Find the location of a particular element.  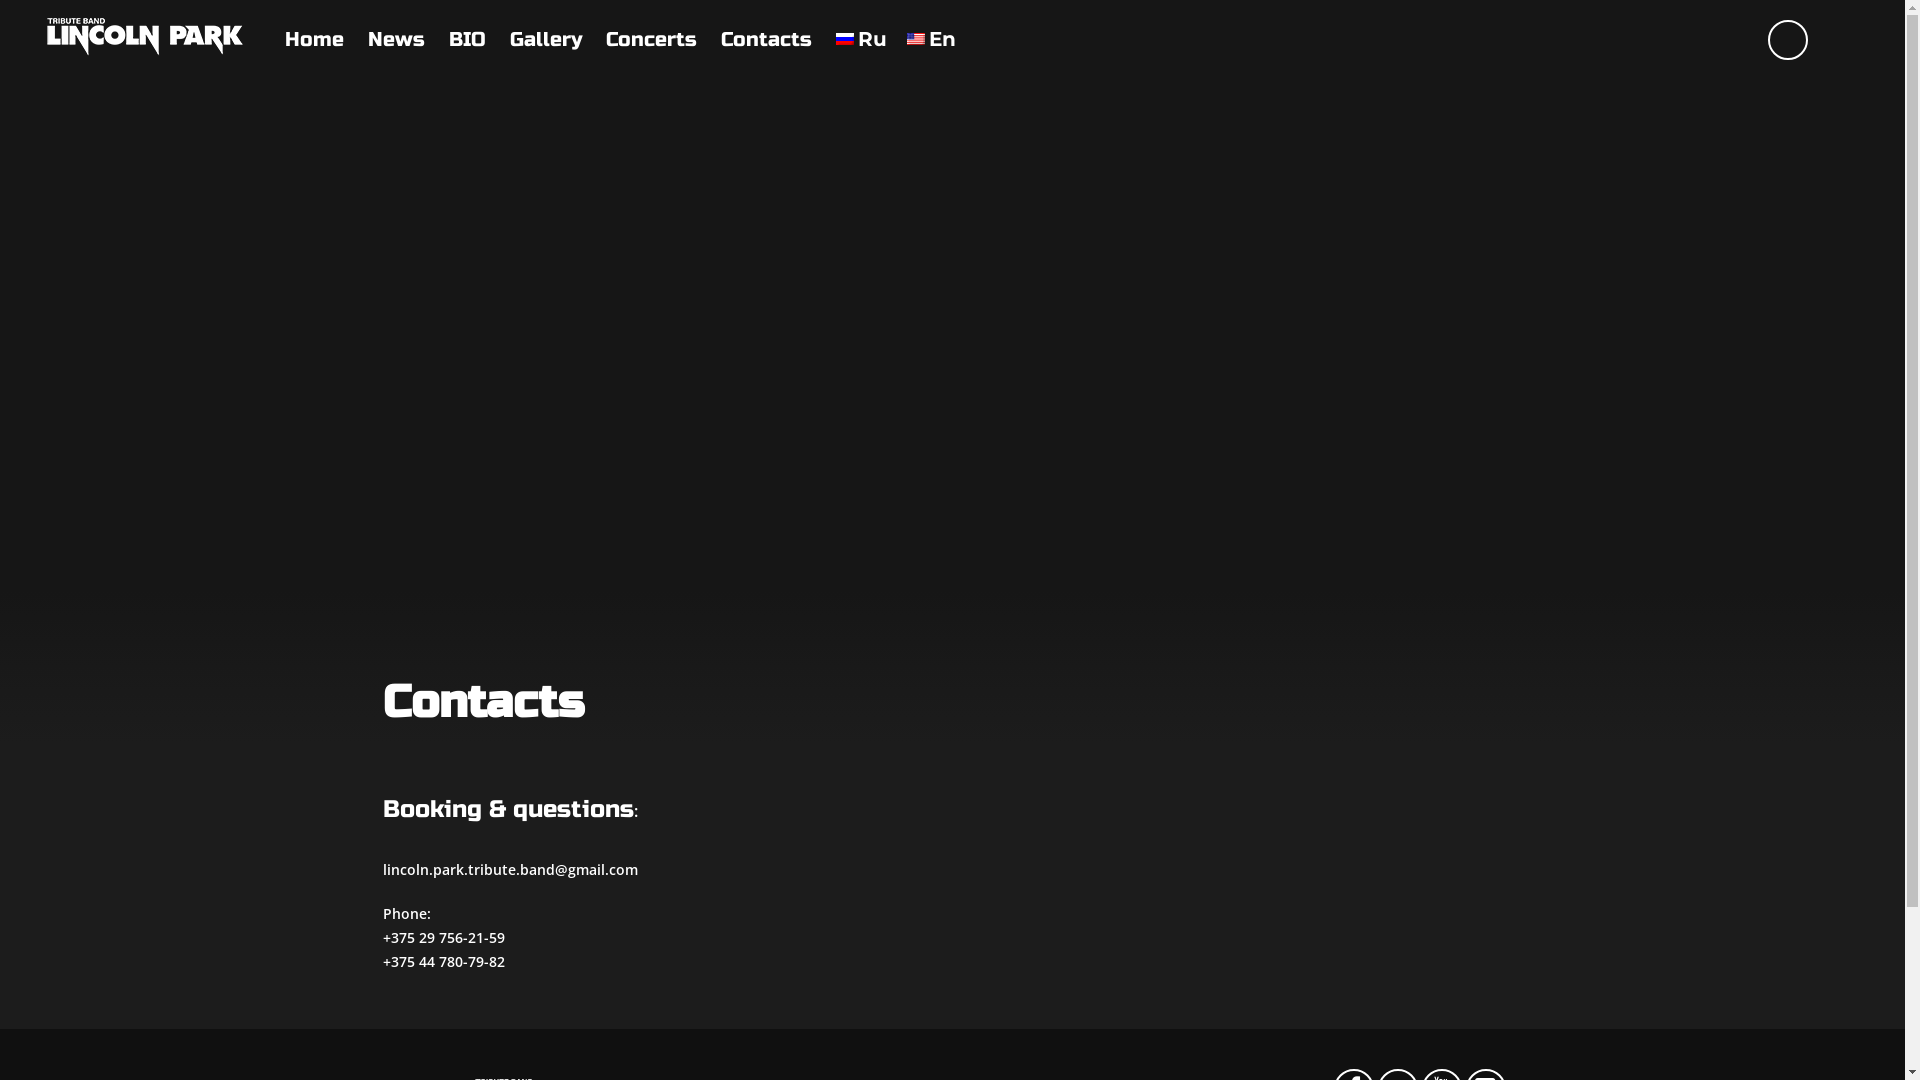

En is located at coordinates (932, 40).